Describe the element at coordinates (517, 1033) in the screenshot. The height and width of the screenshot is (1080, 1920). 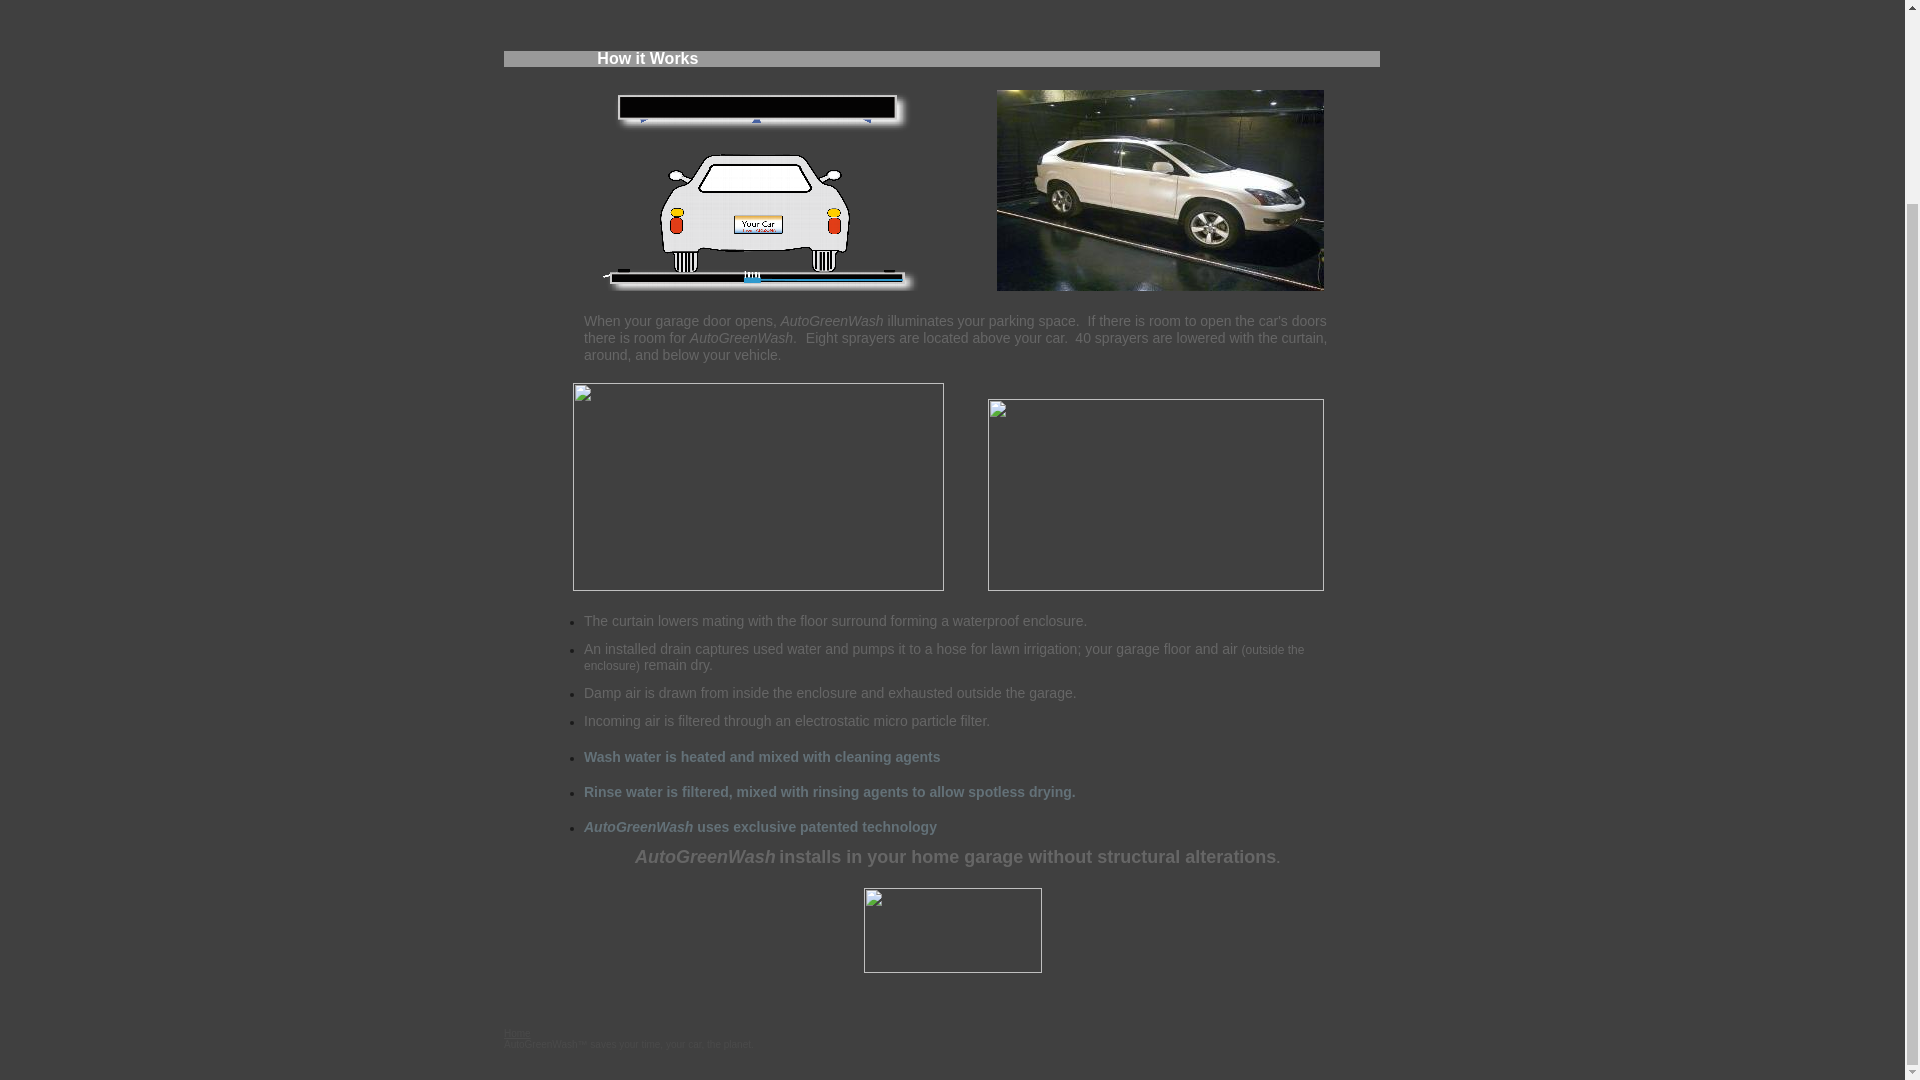
I see `Home` at that location.